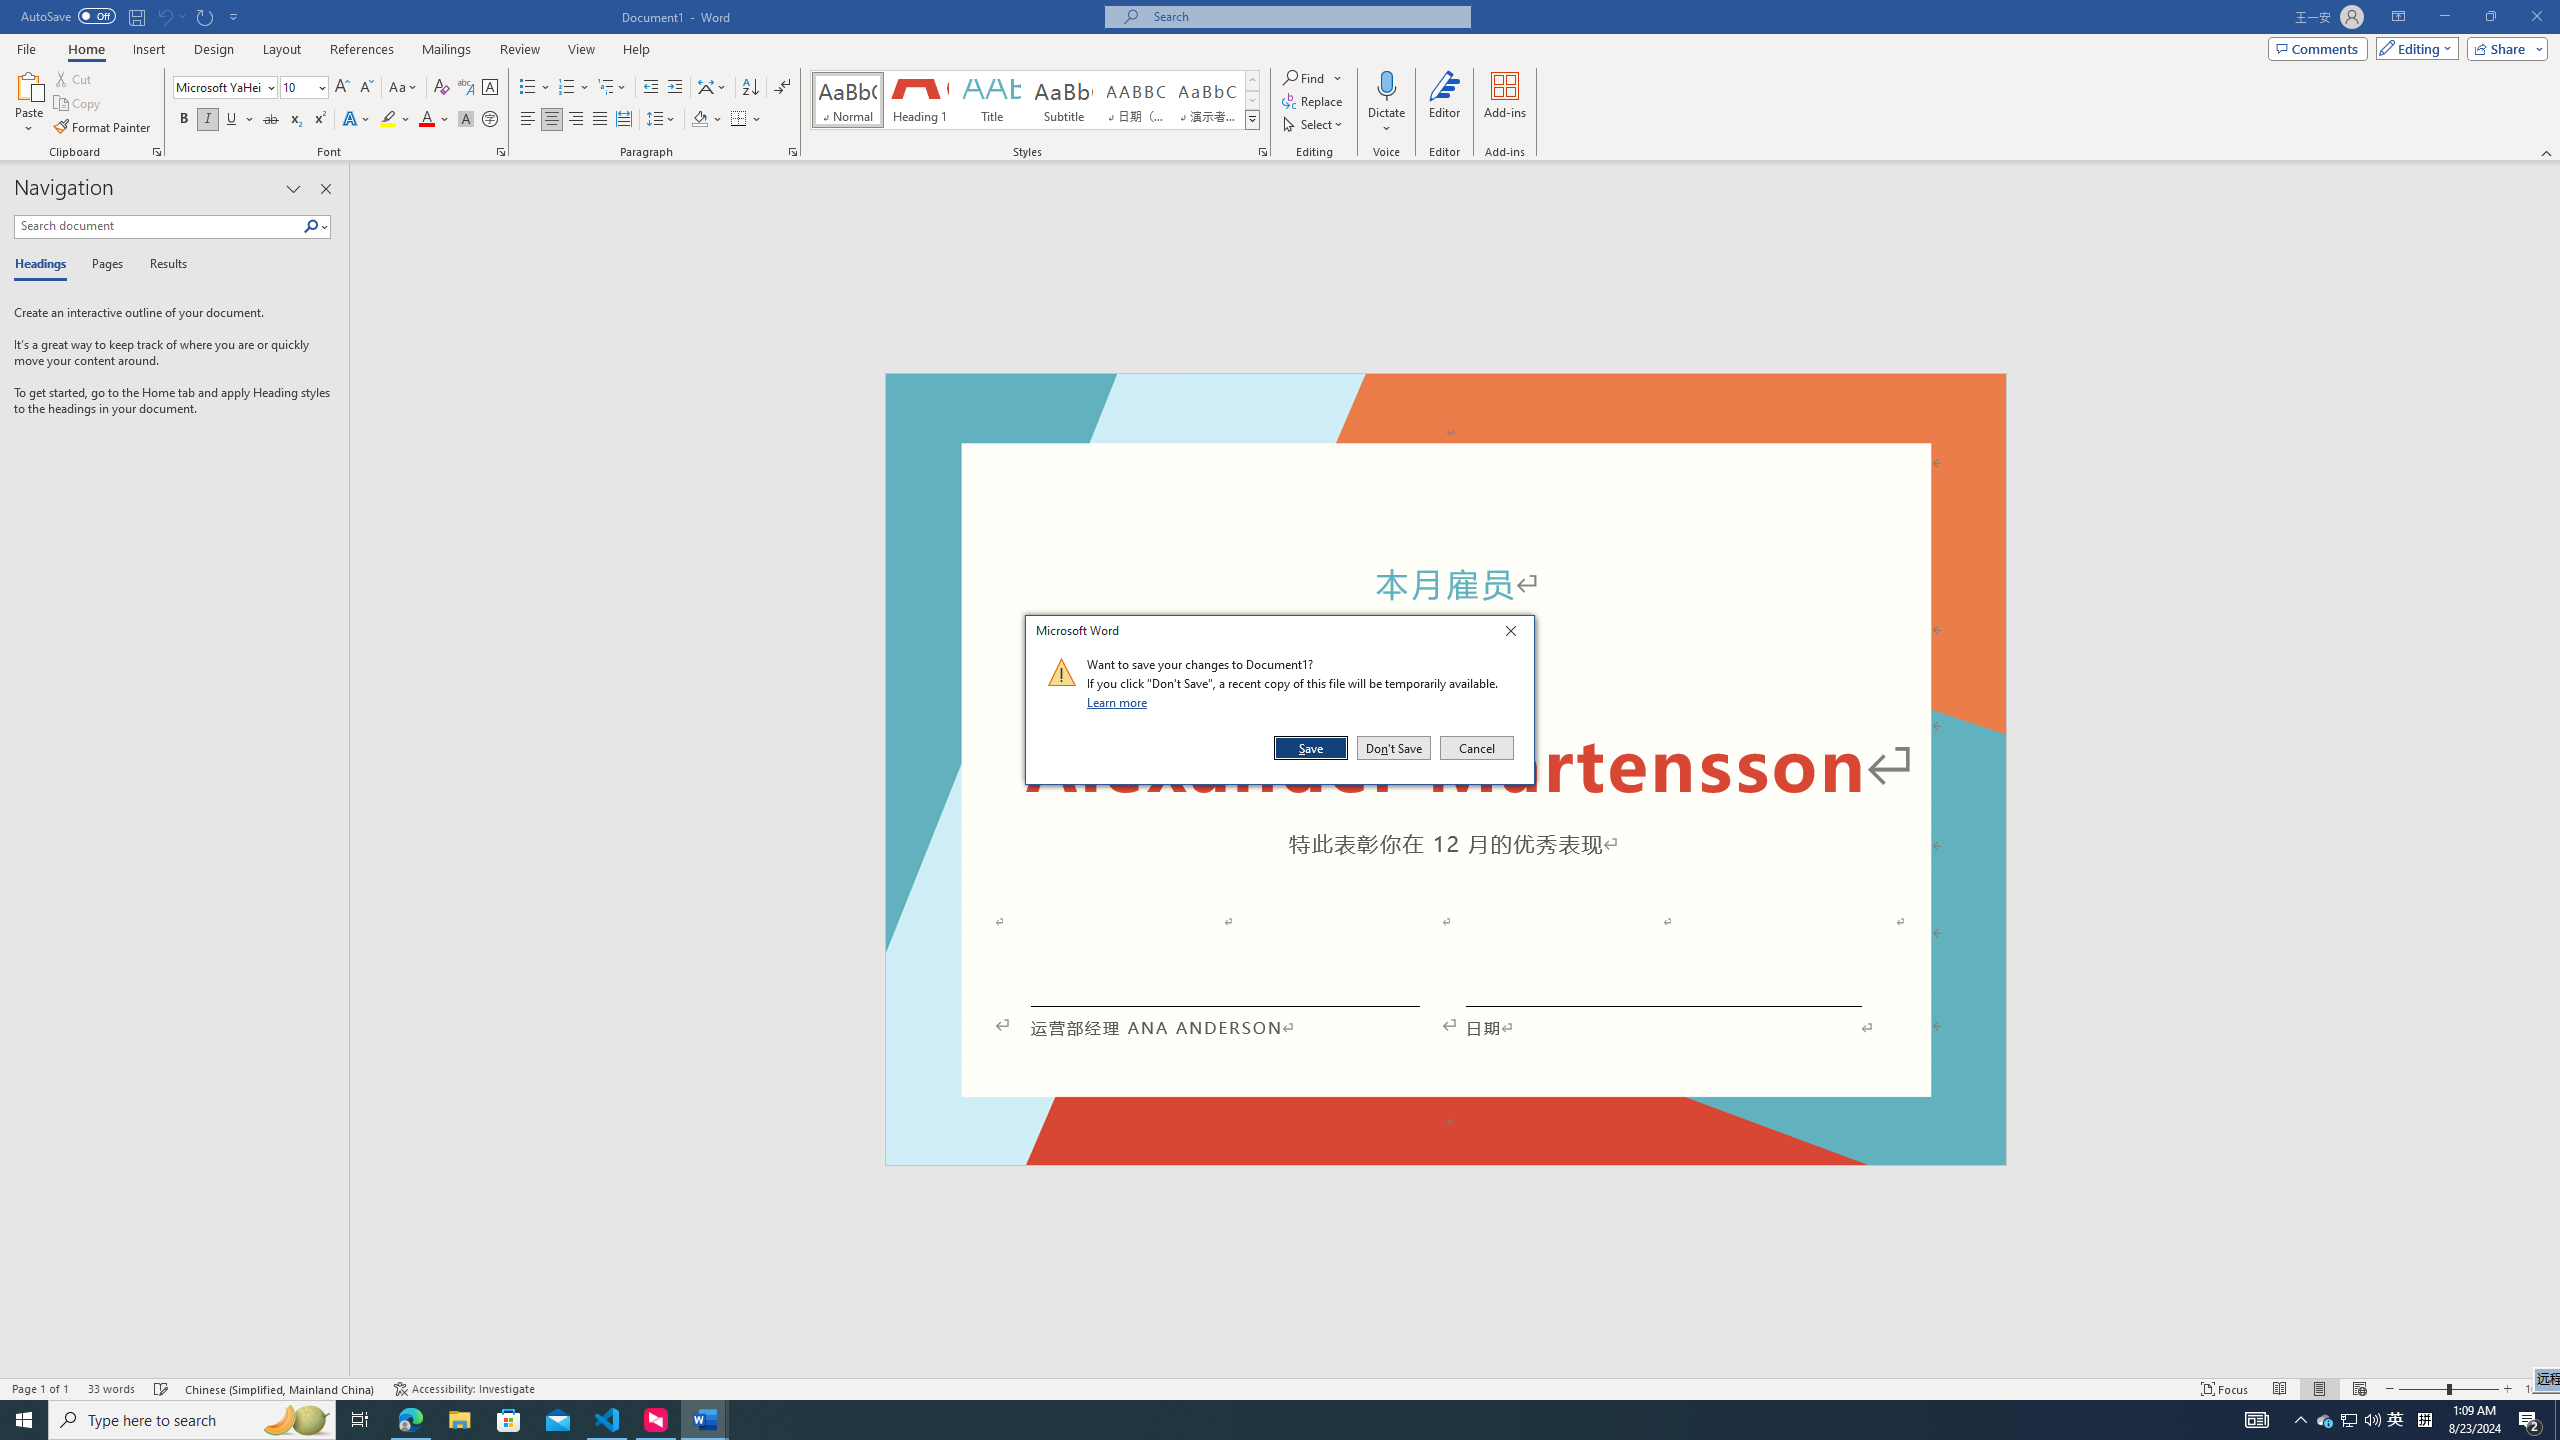  I want to click on Learn more, so click(1120, 702).